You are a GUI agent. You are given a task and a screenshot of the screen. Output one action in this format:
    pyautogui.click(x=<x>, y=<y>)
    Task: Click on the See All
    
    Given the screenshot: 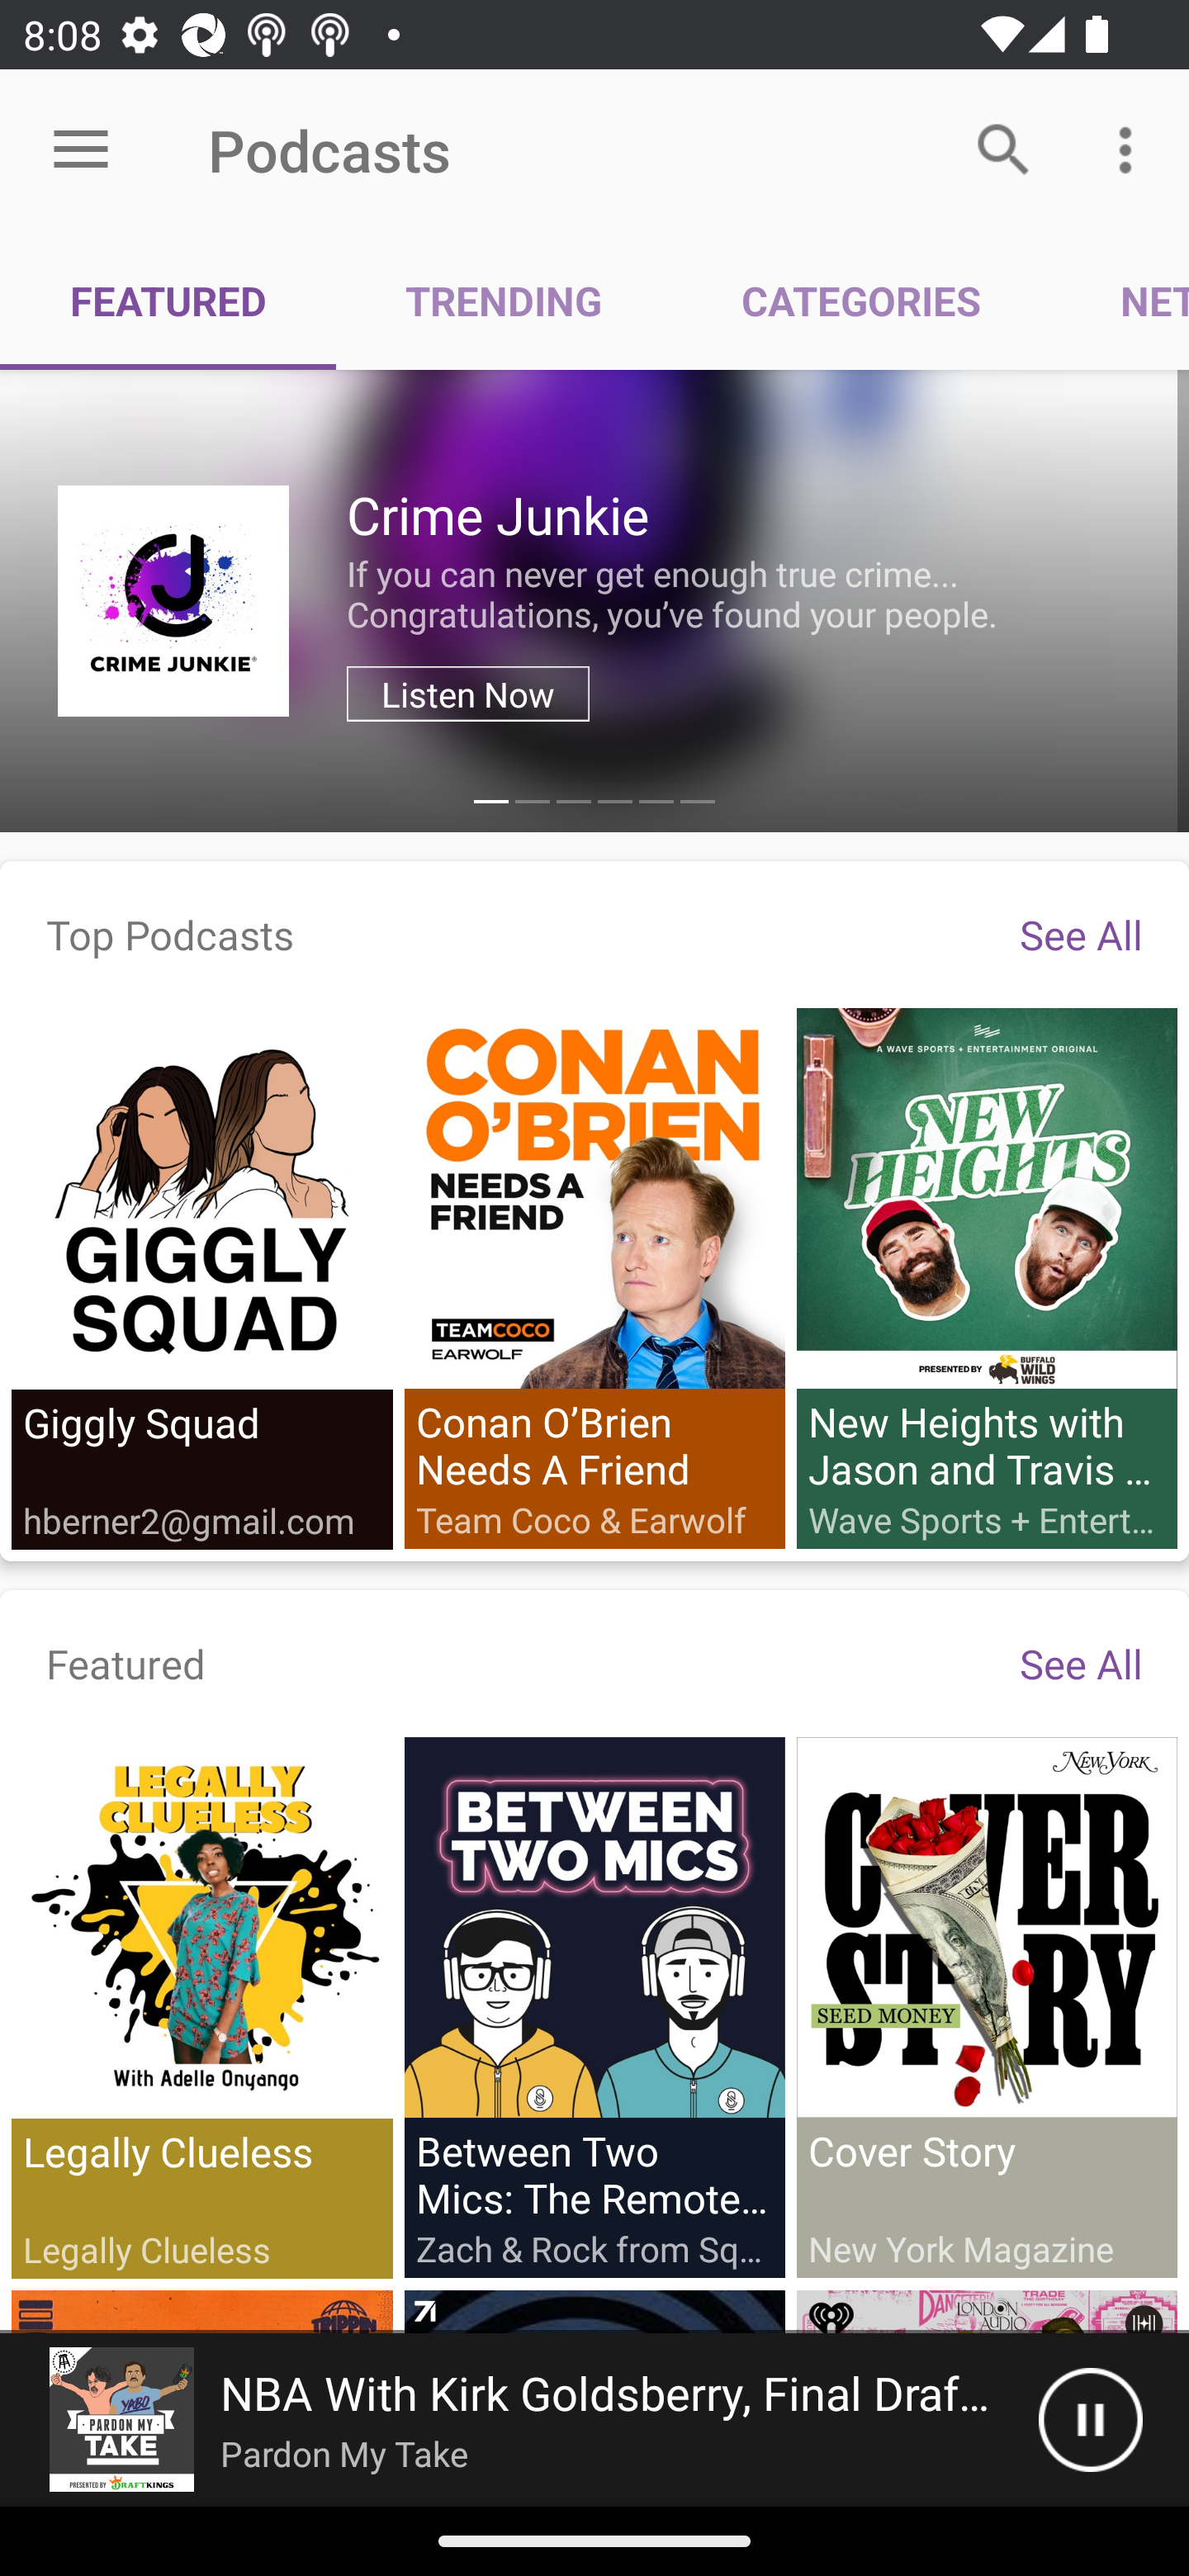 What is the action you would take?
    pyautogui.click(x=1081, y=933)
    